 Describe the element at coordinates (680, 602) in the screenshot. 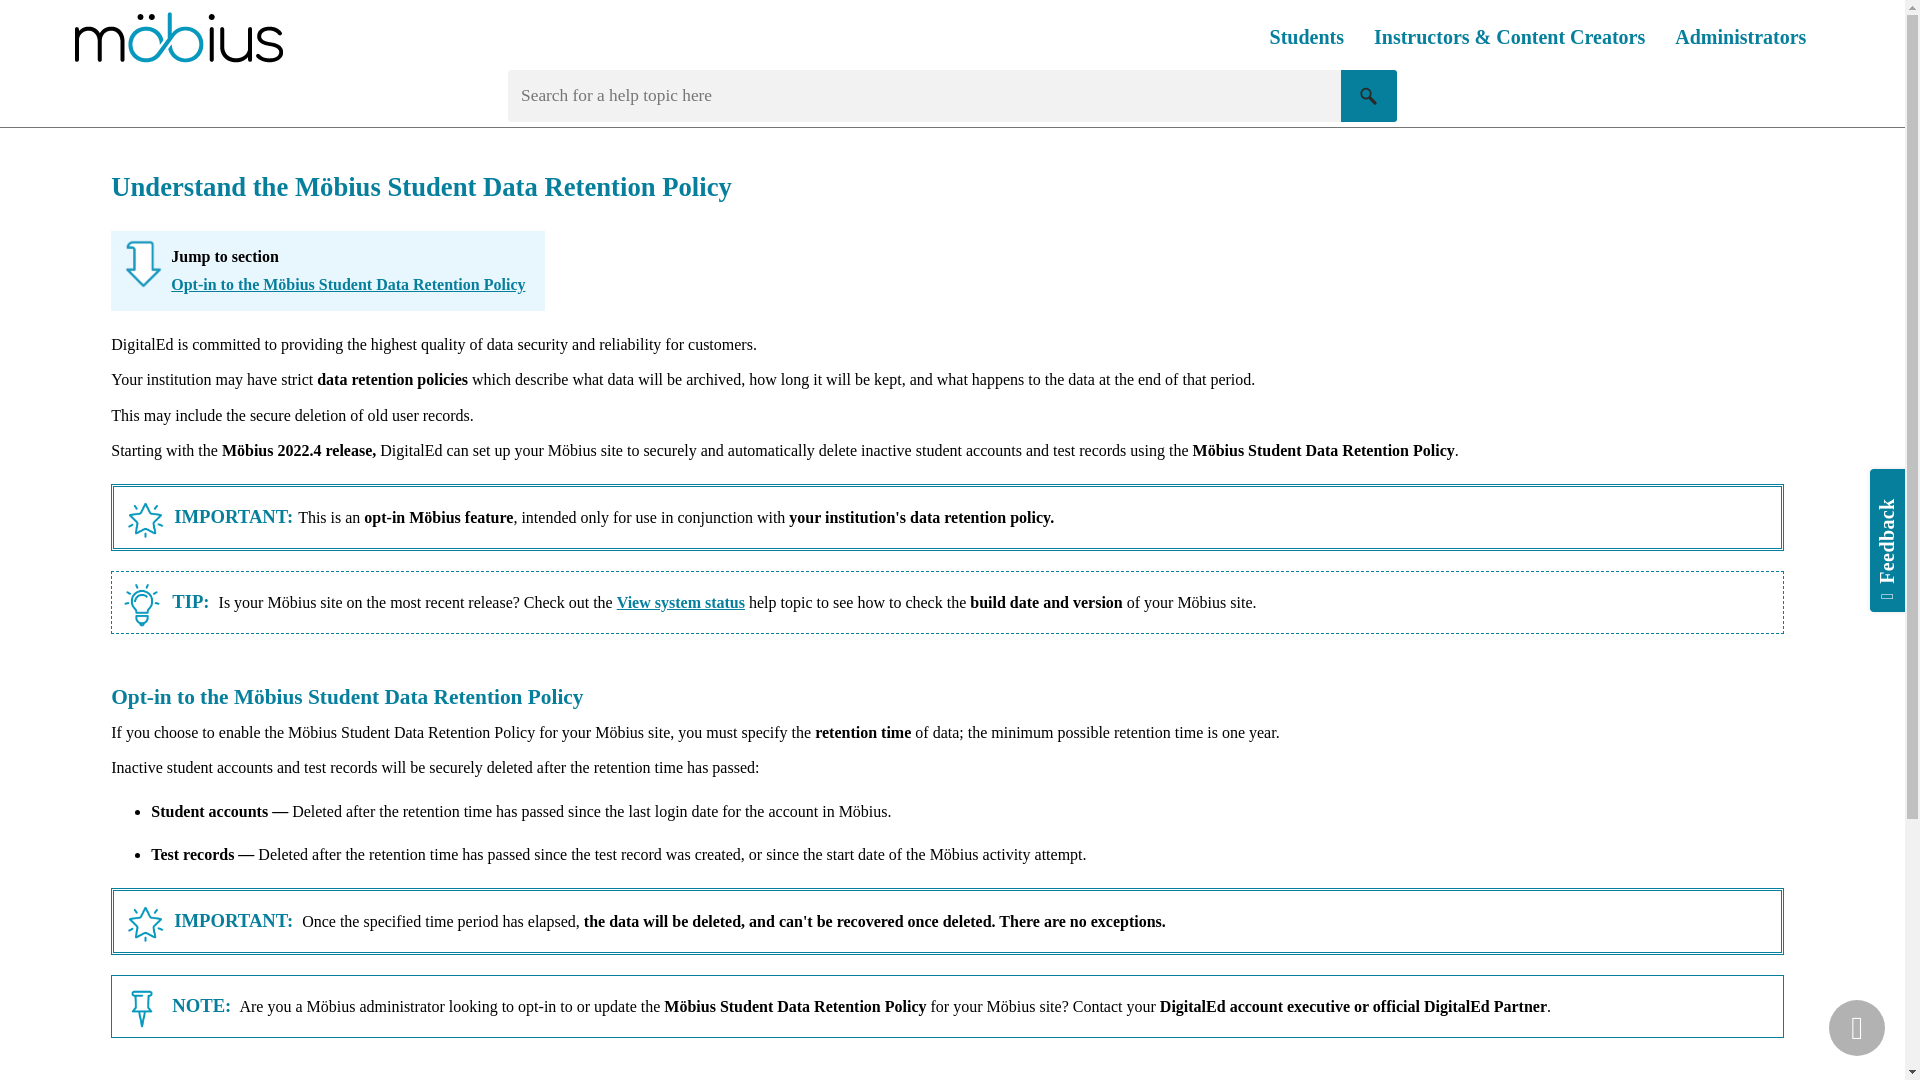

I see `View system status` at that location.